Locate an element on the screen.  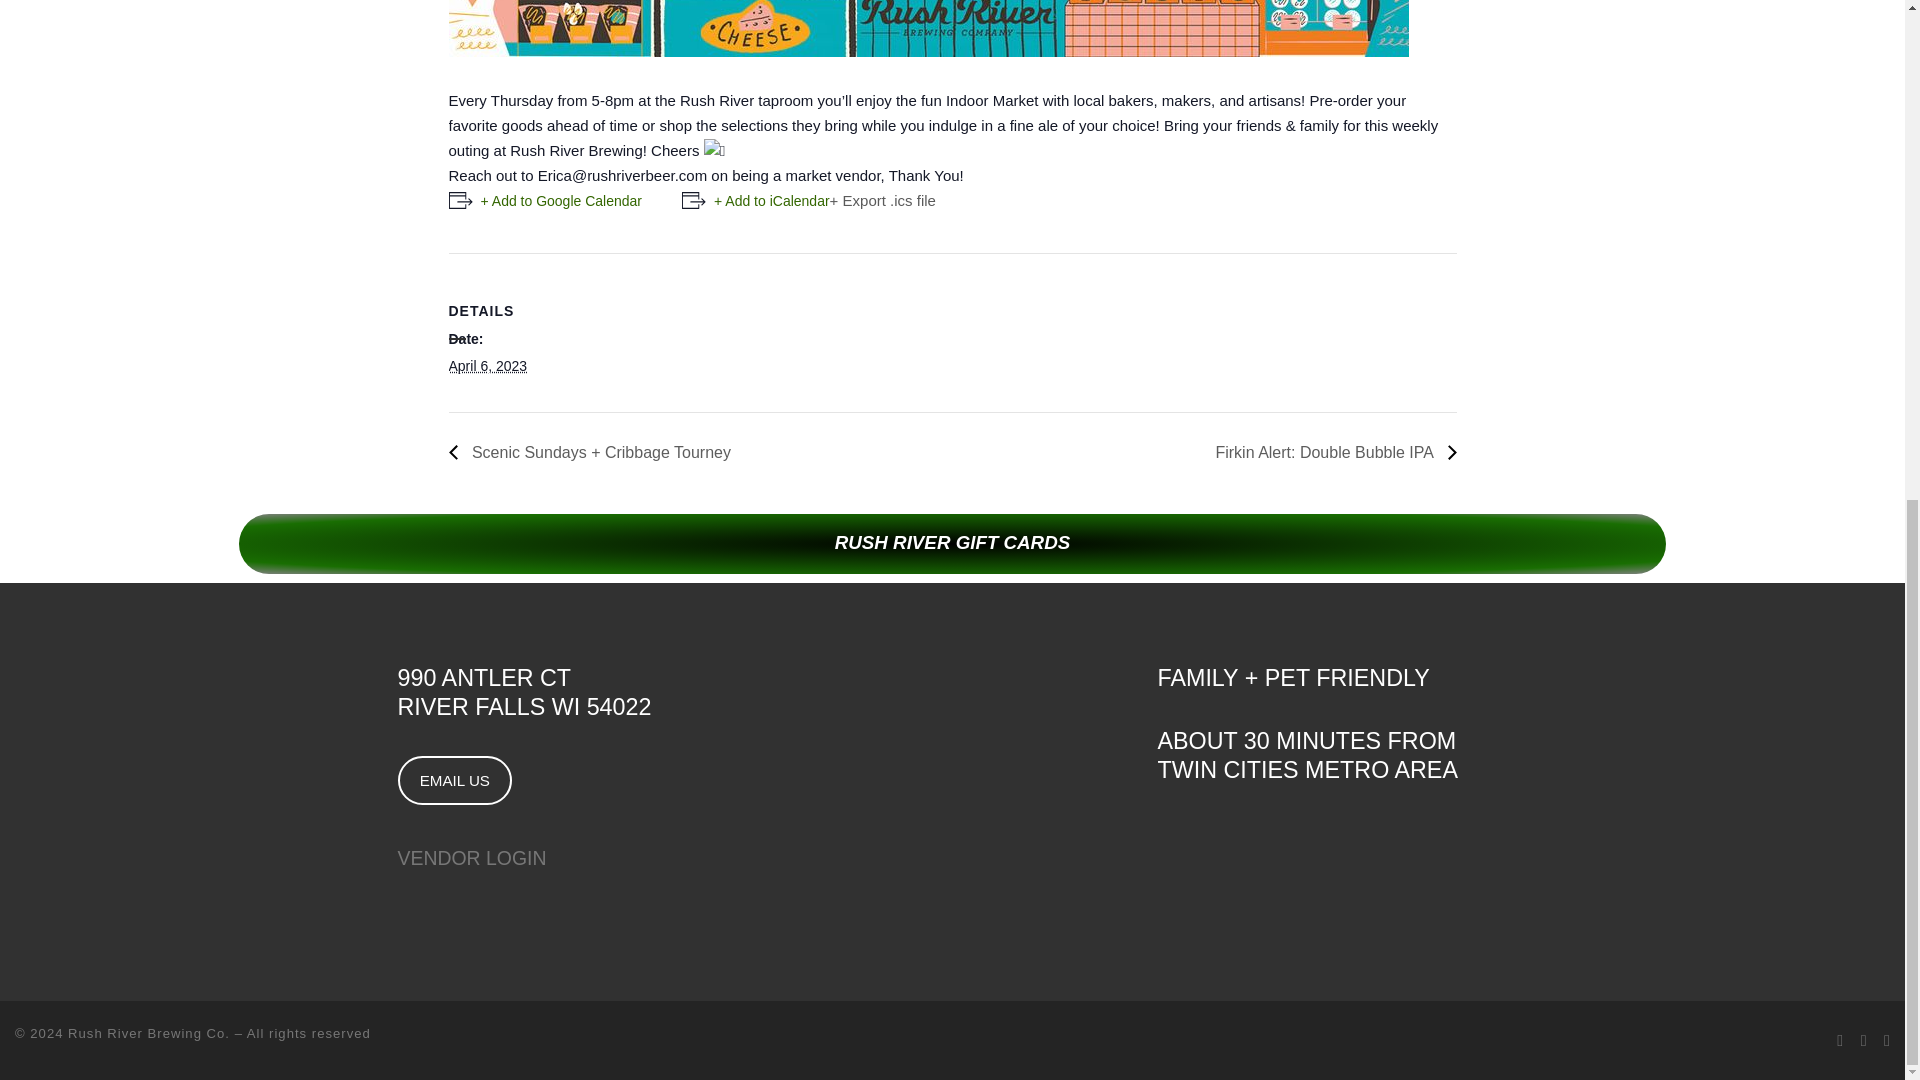
Export .ics file is located at coordinates (882, 200).